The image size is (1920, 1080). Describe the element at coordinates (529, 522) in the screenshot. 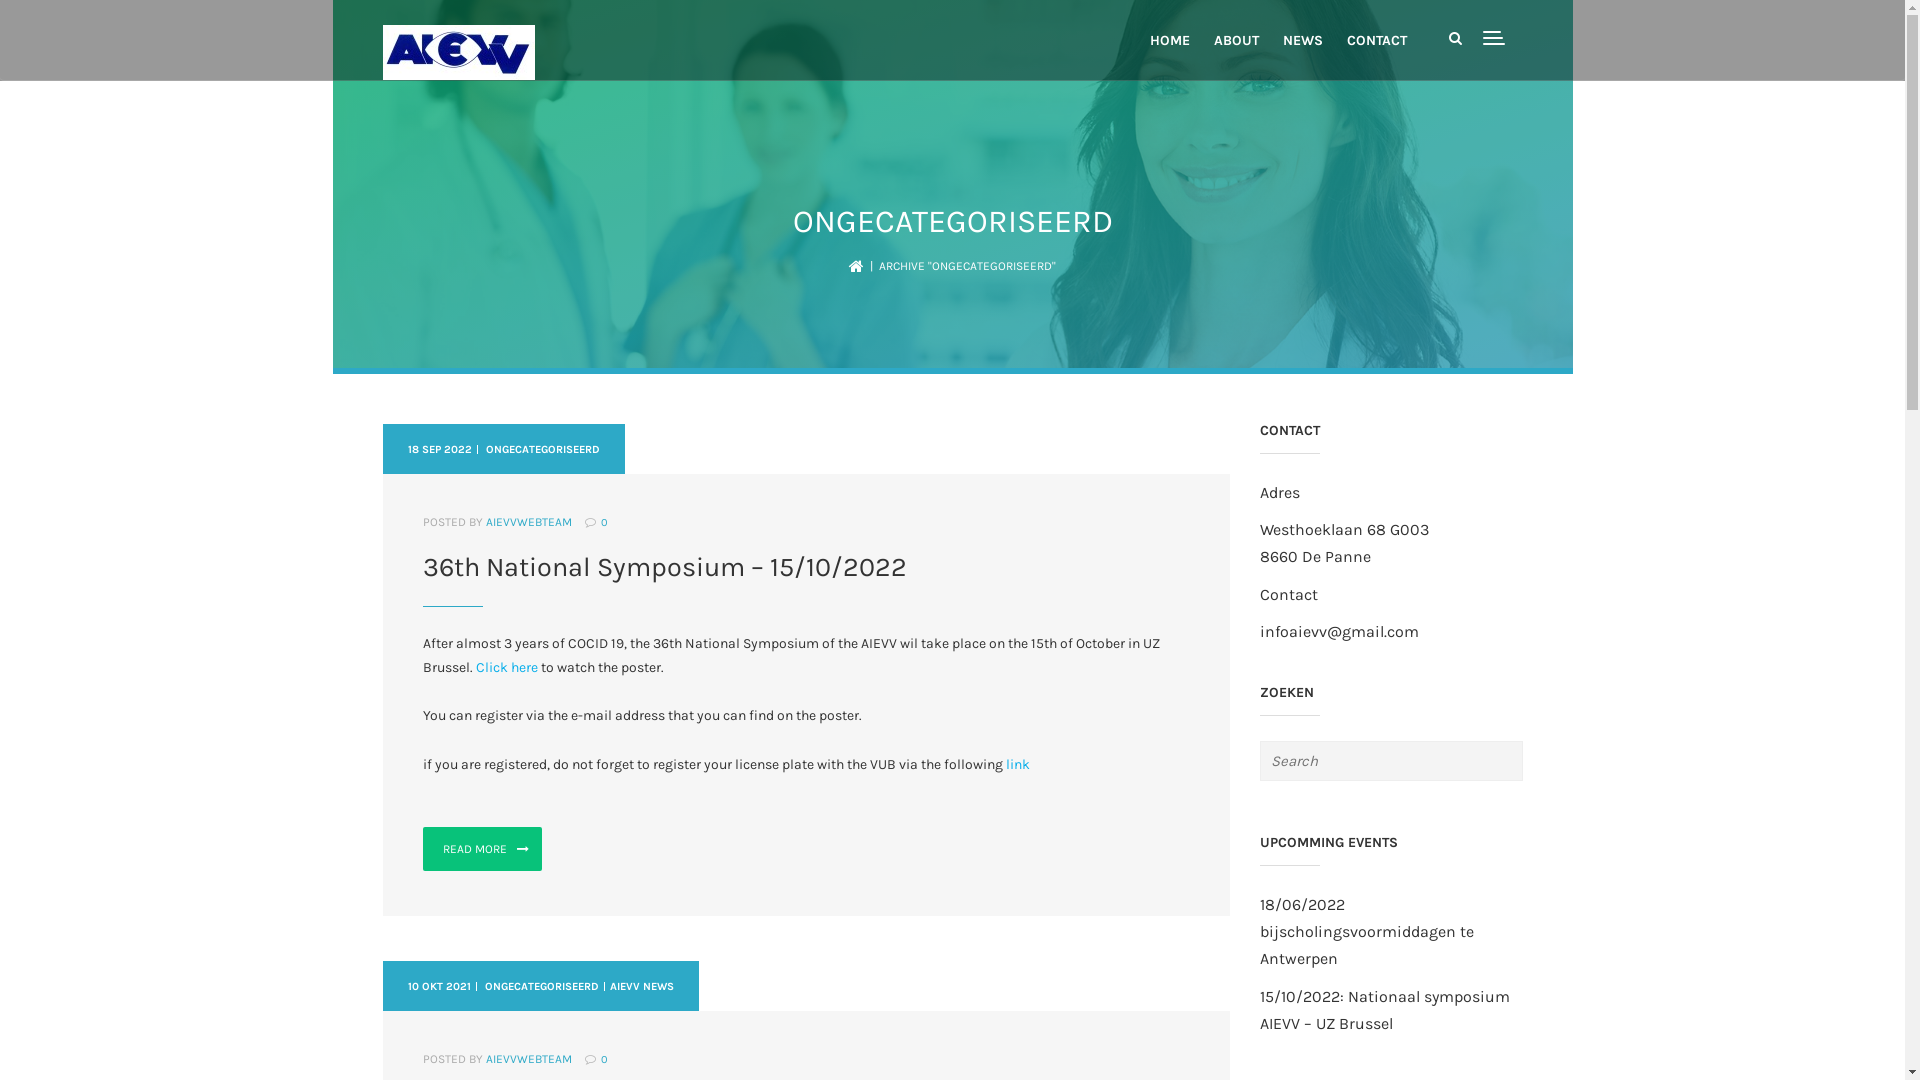

I see `AIEVVWEBTEAM` at that location.